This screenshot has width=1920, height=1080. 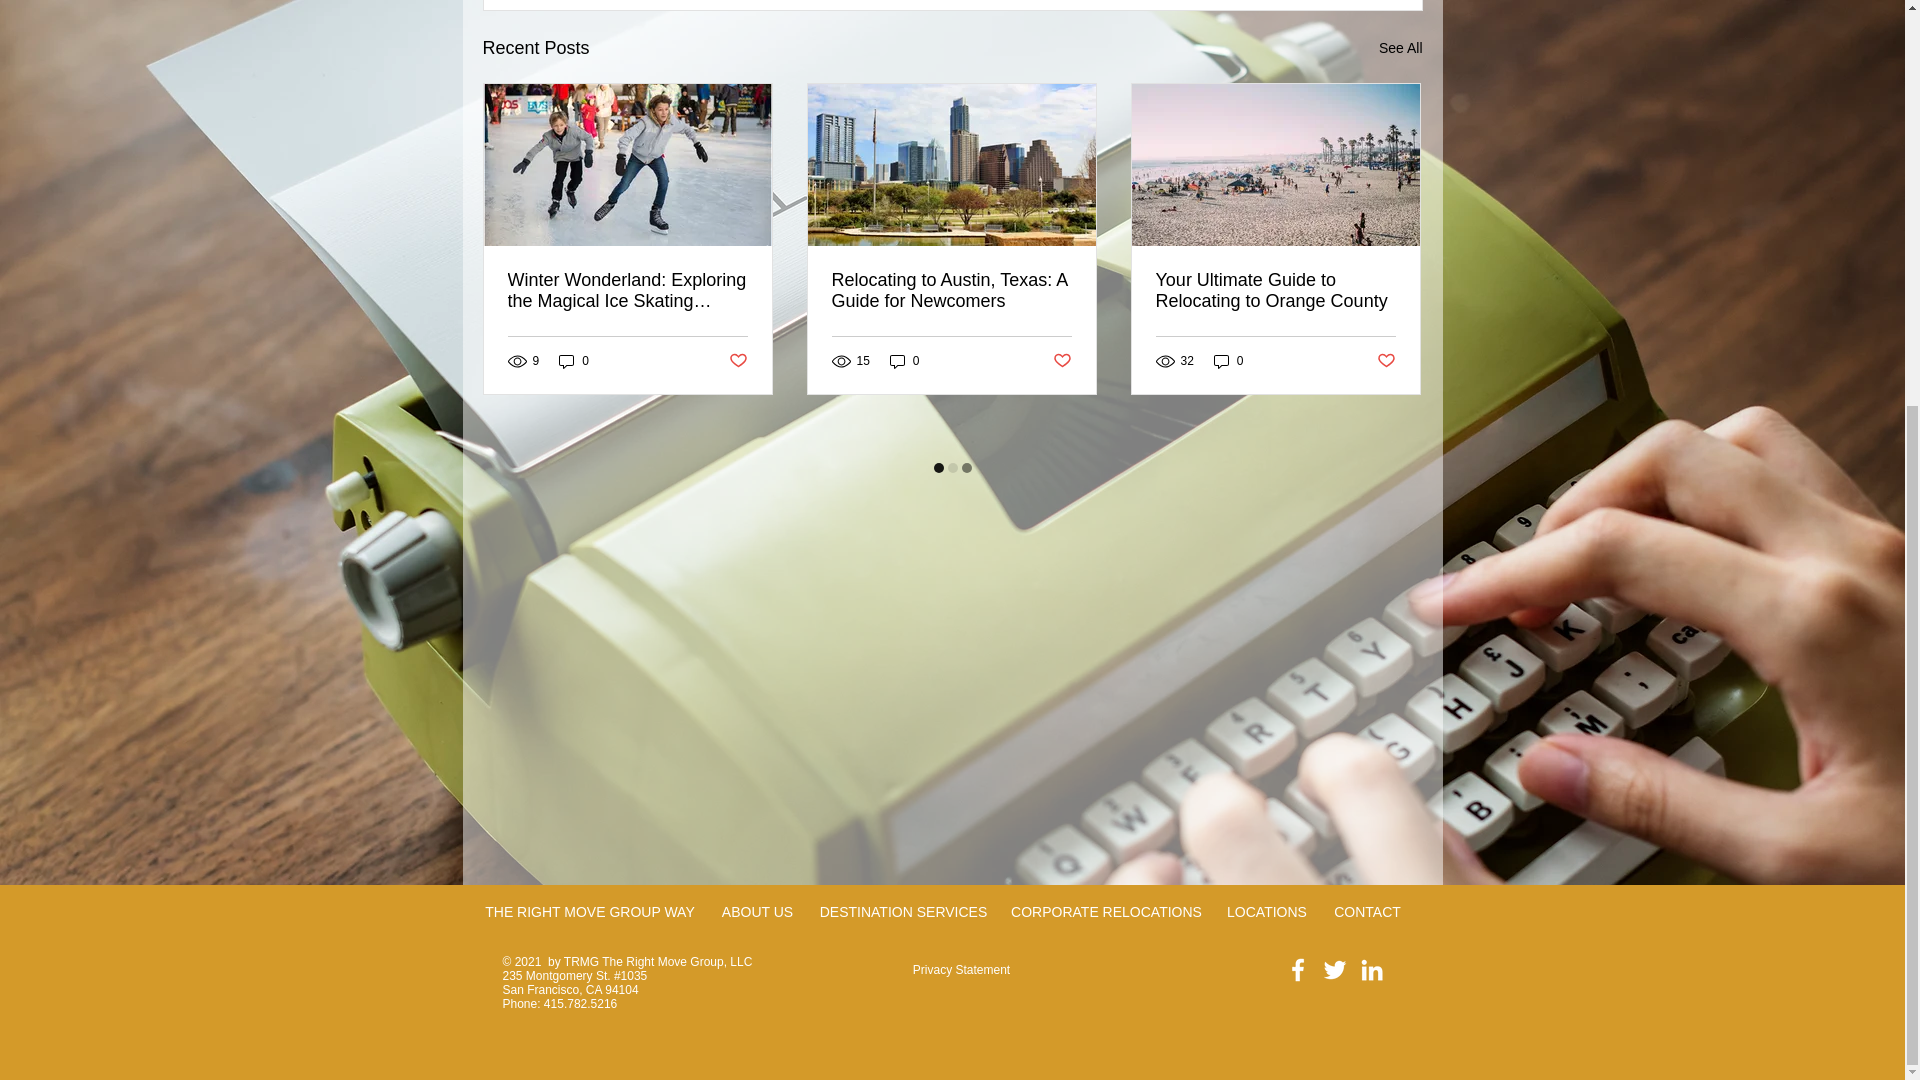 What do you see at coordinates (1386, 360) in the screenshot?
I see `Post not marked as liked` at bounding box center [1386, 360].